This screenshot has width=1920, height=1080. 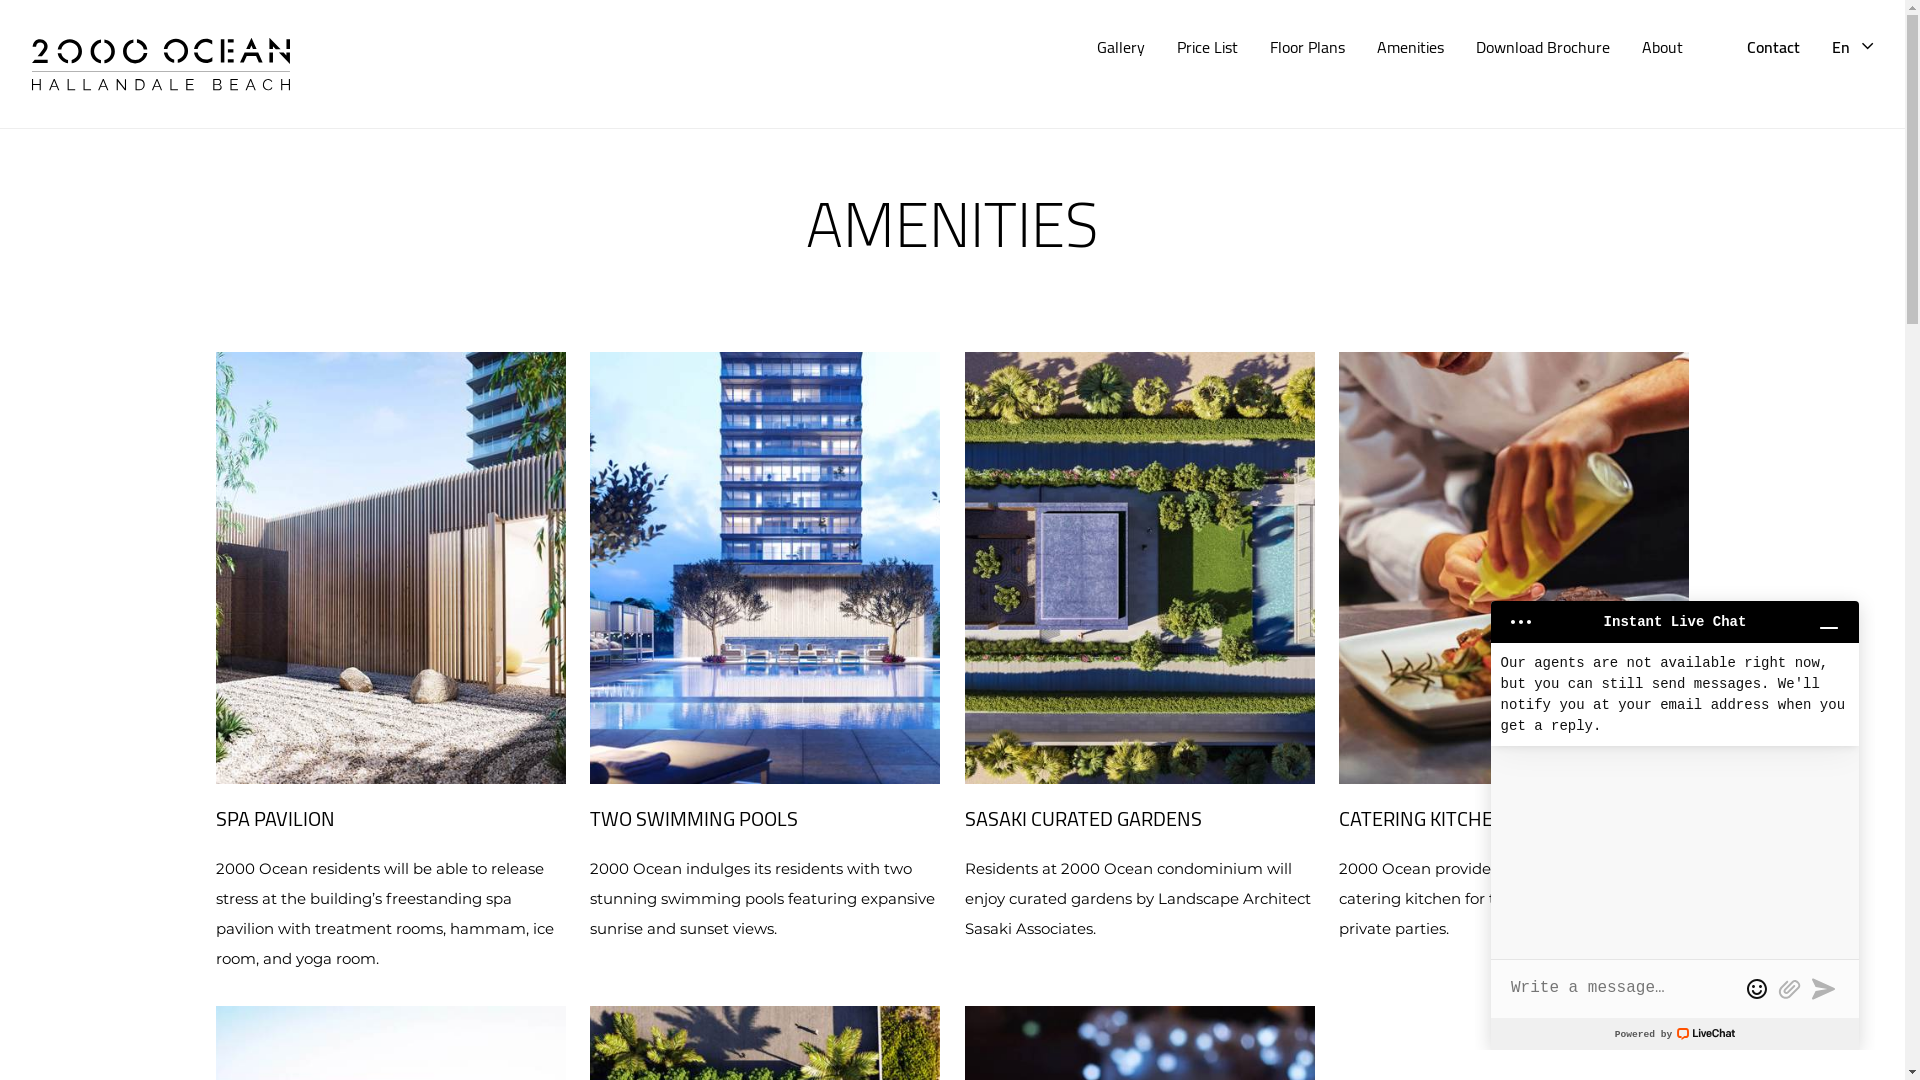 What do you see at coordinates (1774, 47) in the screenshot?
I see `Contact` at bounding box center [1774, 47].